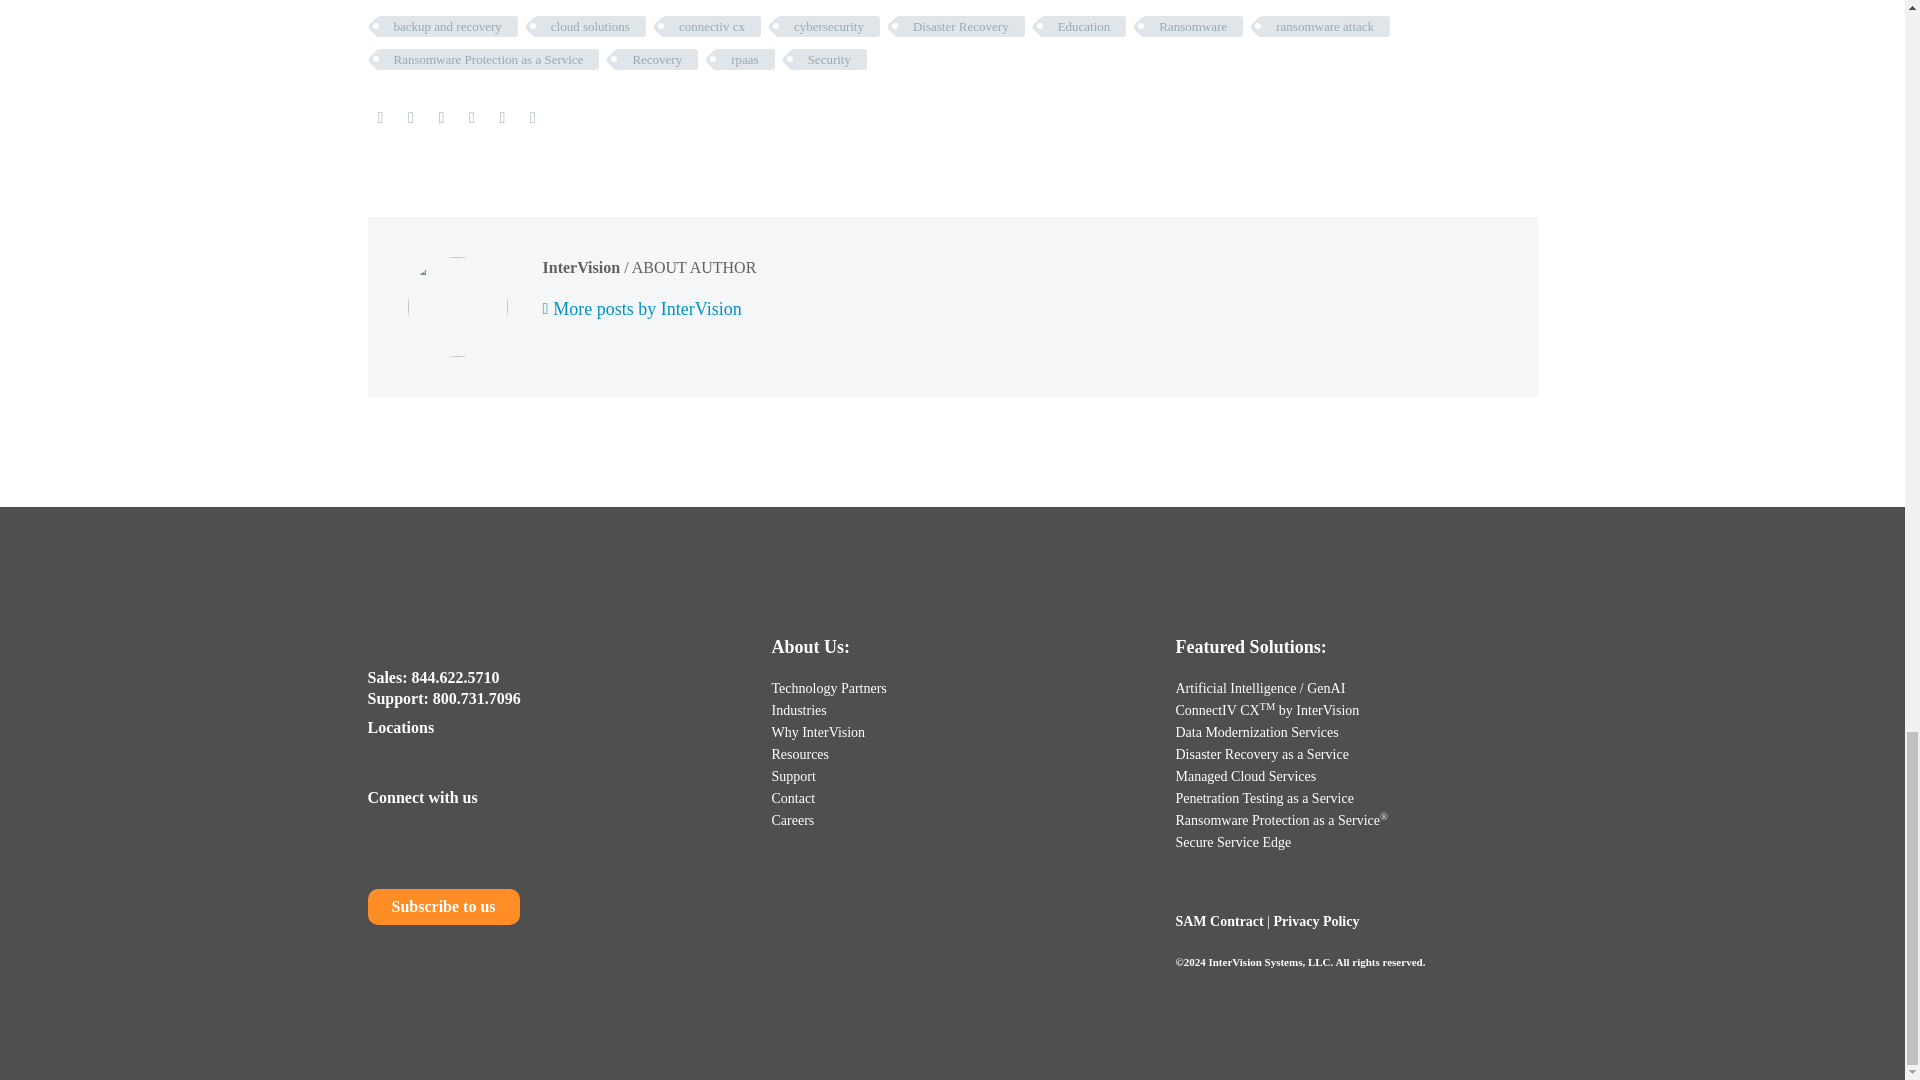  Describe the element at coordinates (502, 118) in the screenshot. I see `LinkedIn` at that location.